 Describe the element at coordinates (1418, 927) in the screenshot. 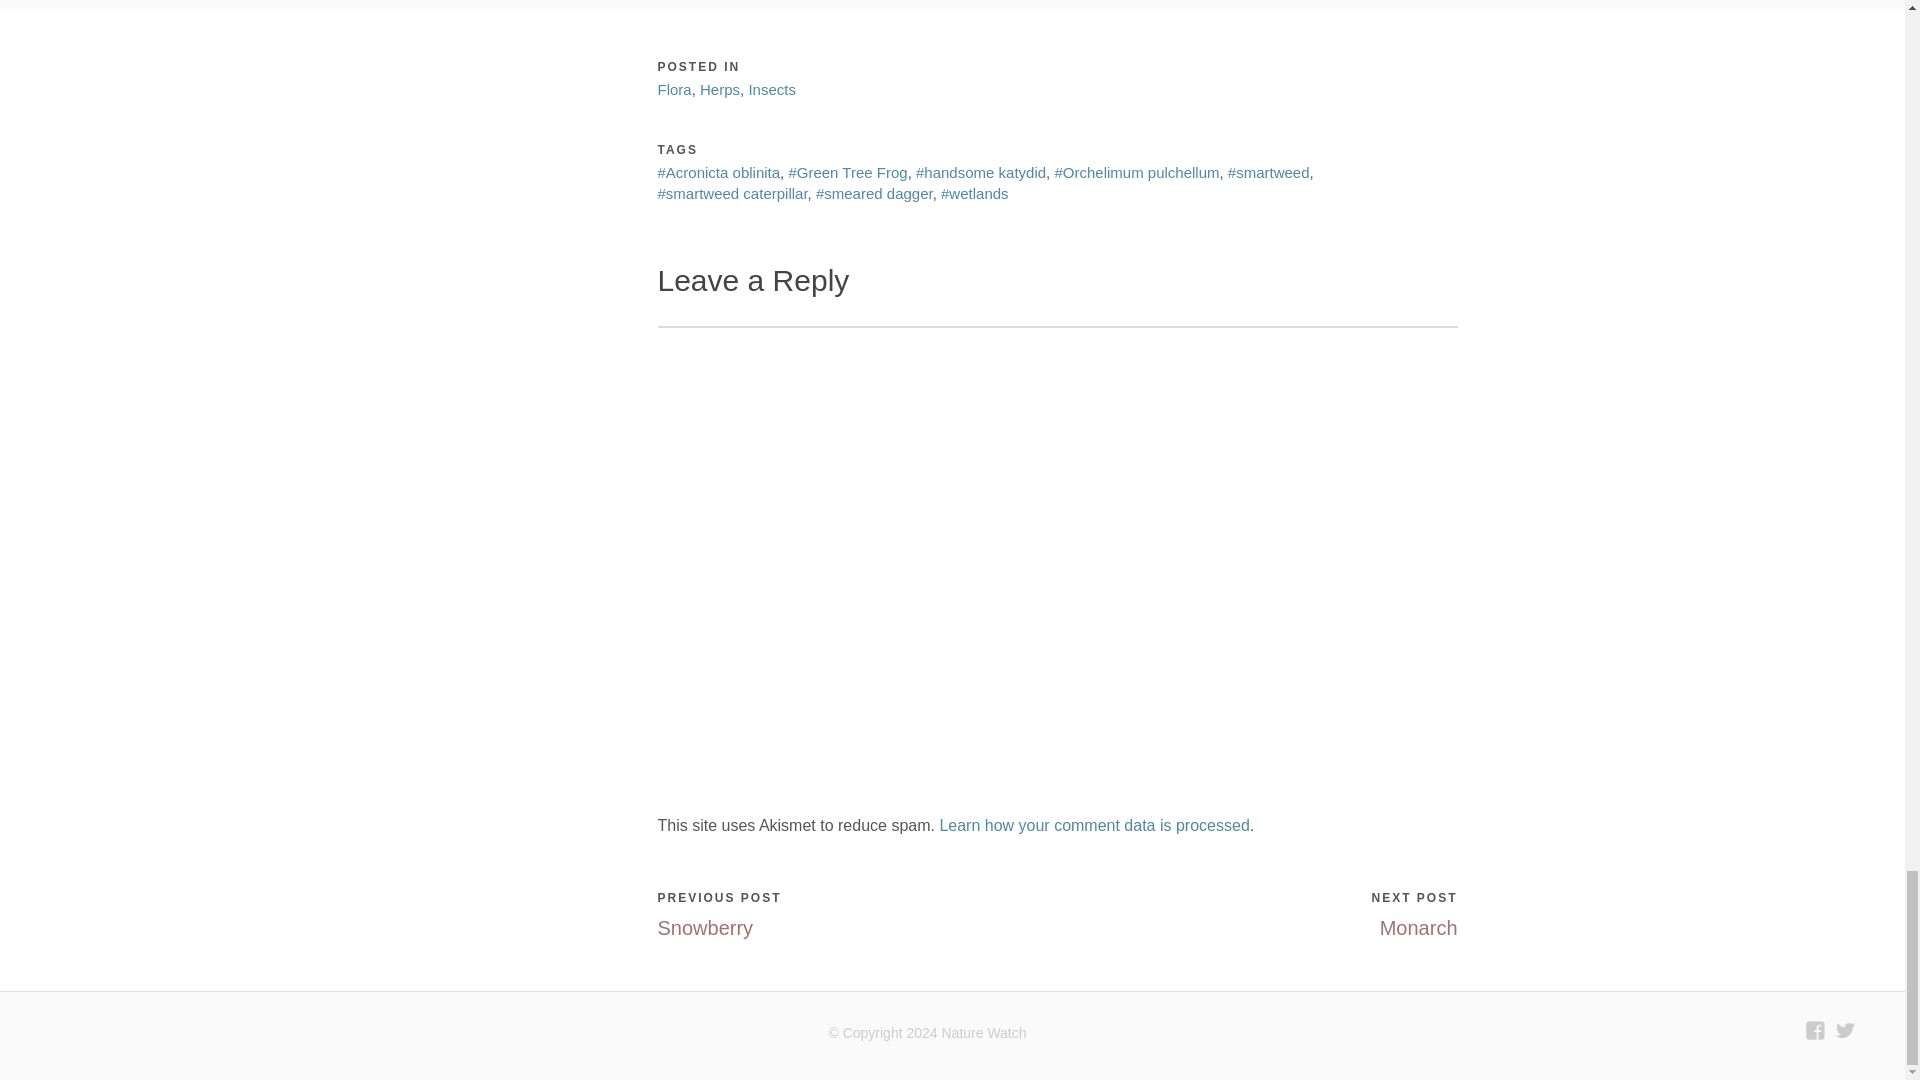

I see `Monarch` at that location.